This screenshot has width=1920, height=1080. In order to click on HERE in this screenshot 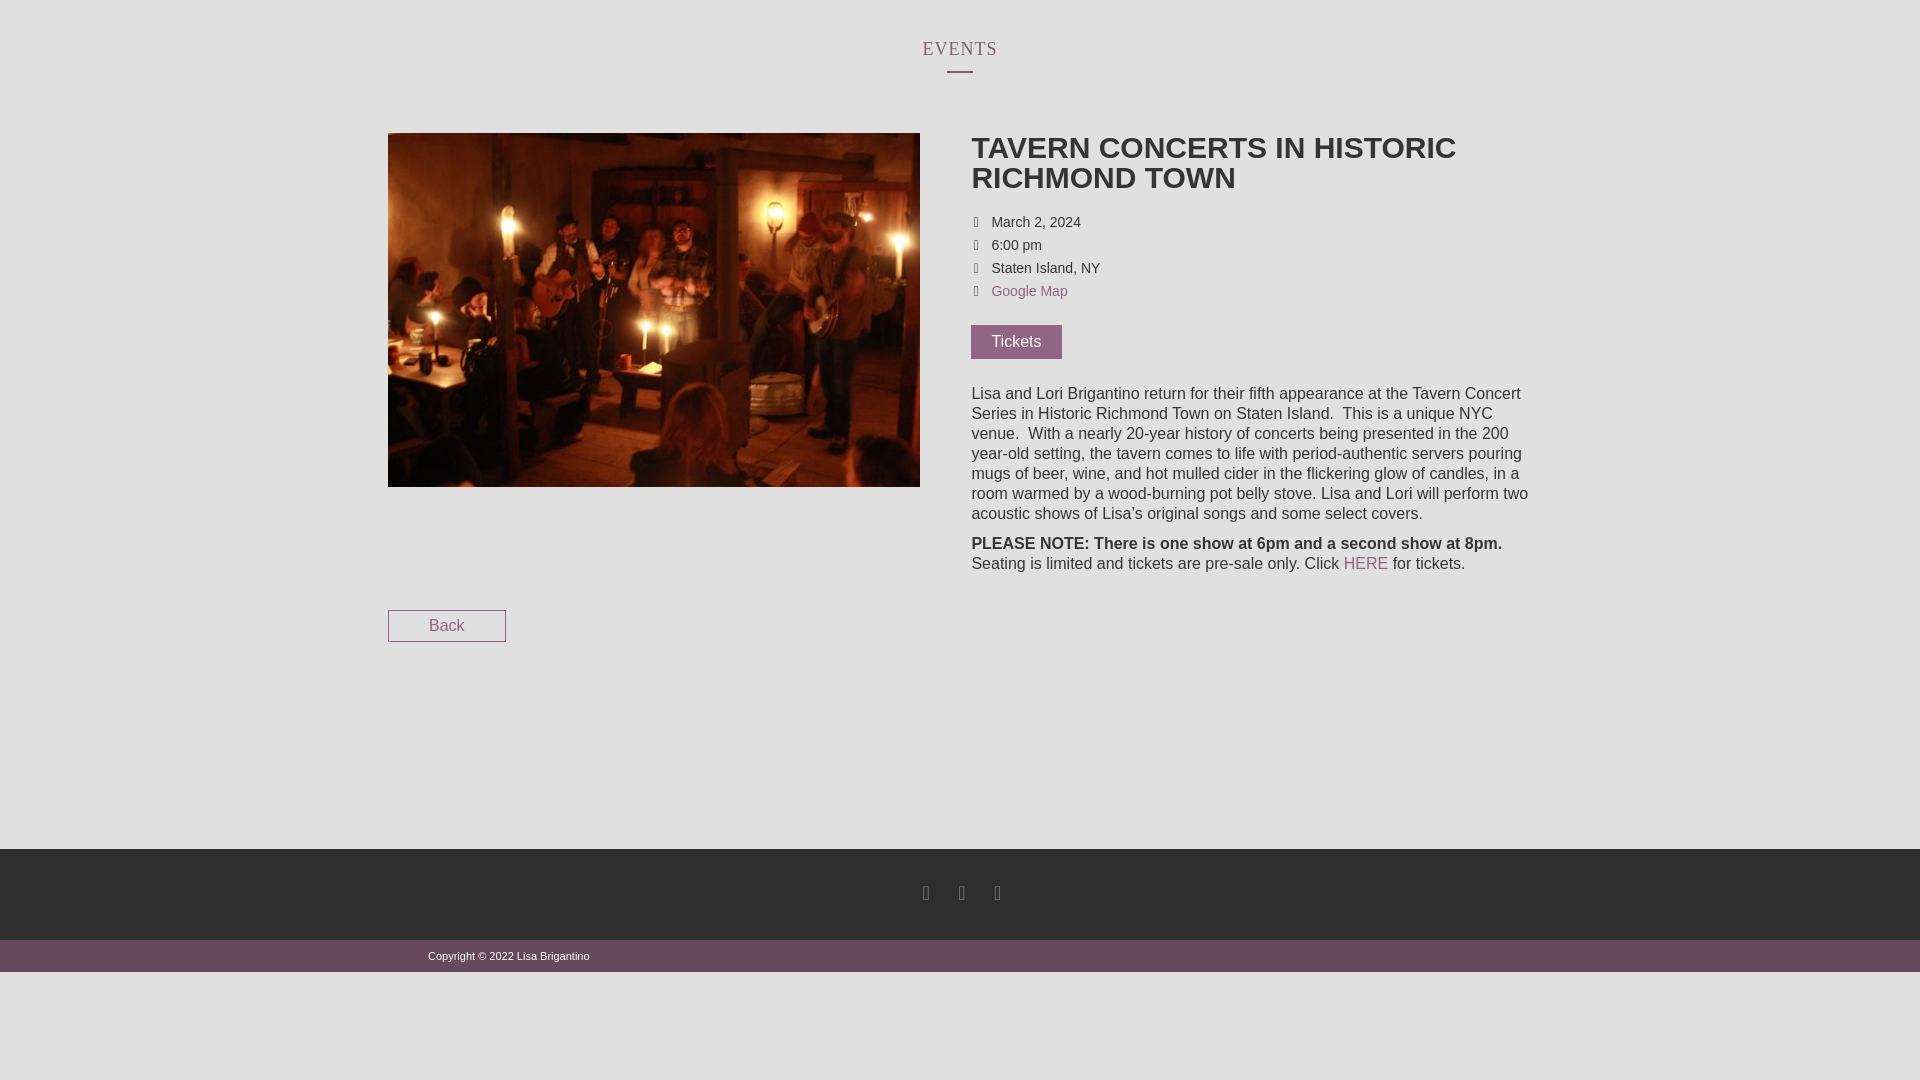, I will do `click(1366, 564)`.